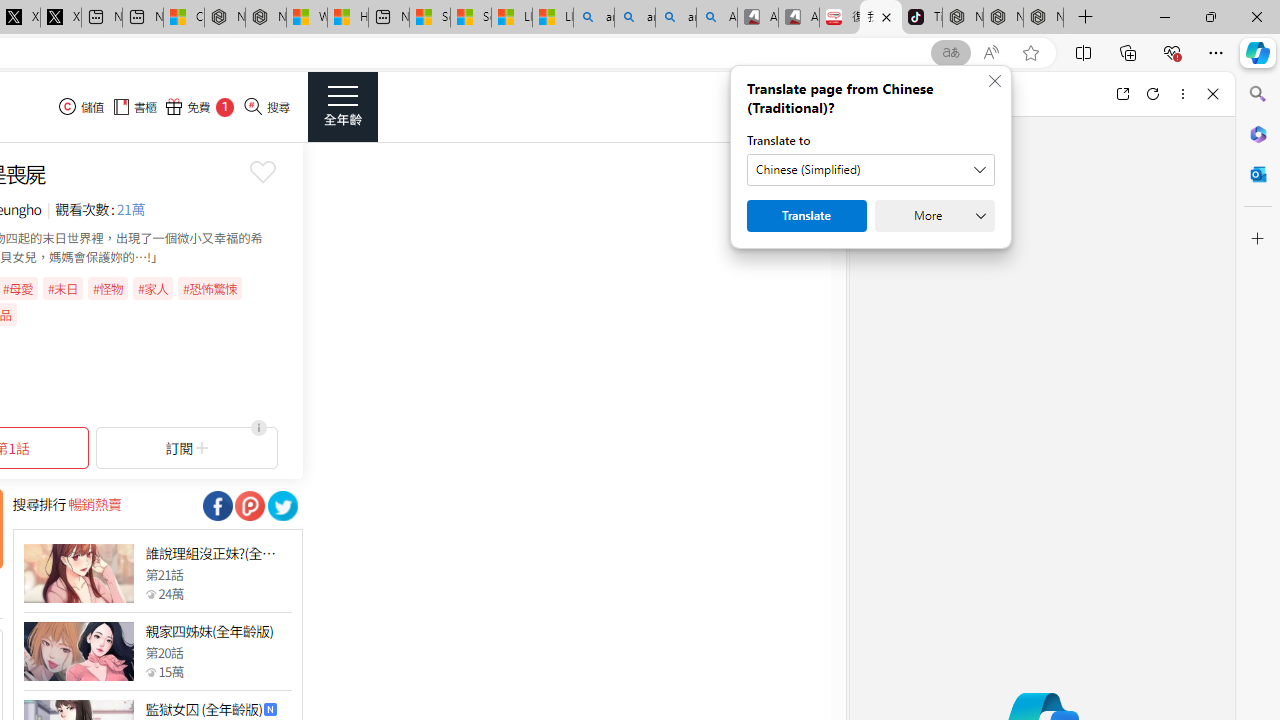 This screenshot has height=720, width=1280. Describe the element at coordinates (1122, 94) in the screenshot. I see `Open link in new tab` at that location.